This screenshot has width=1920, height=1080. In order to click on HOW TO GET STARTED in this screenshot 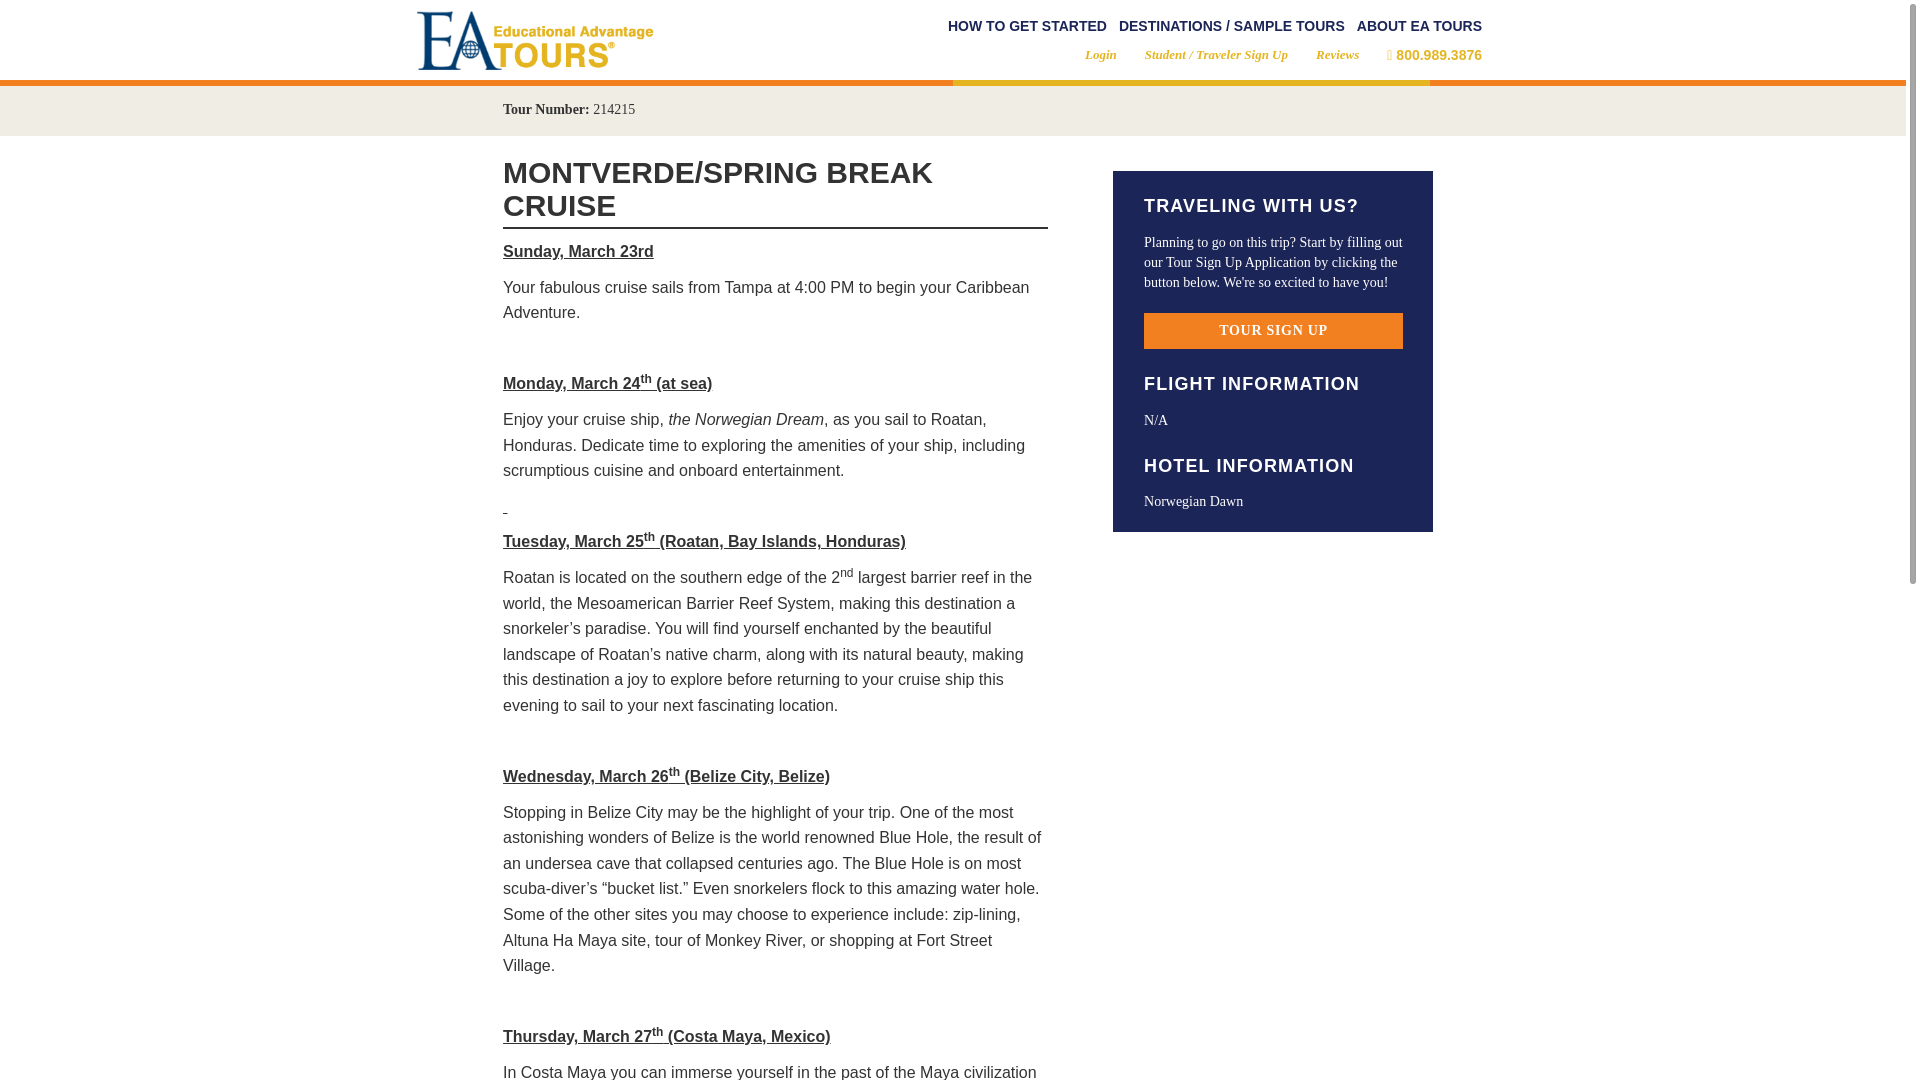, I will do `click(1028, 26)`.